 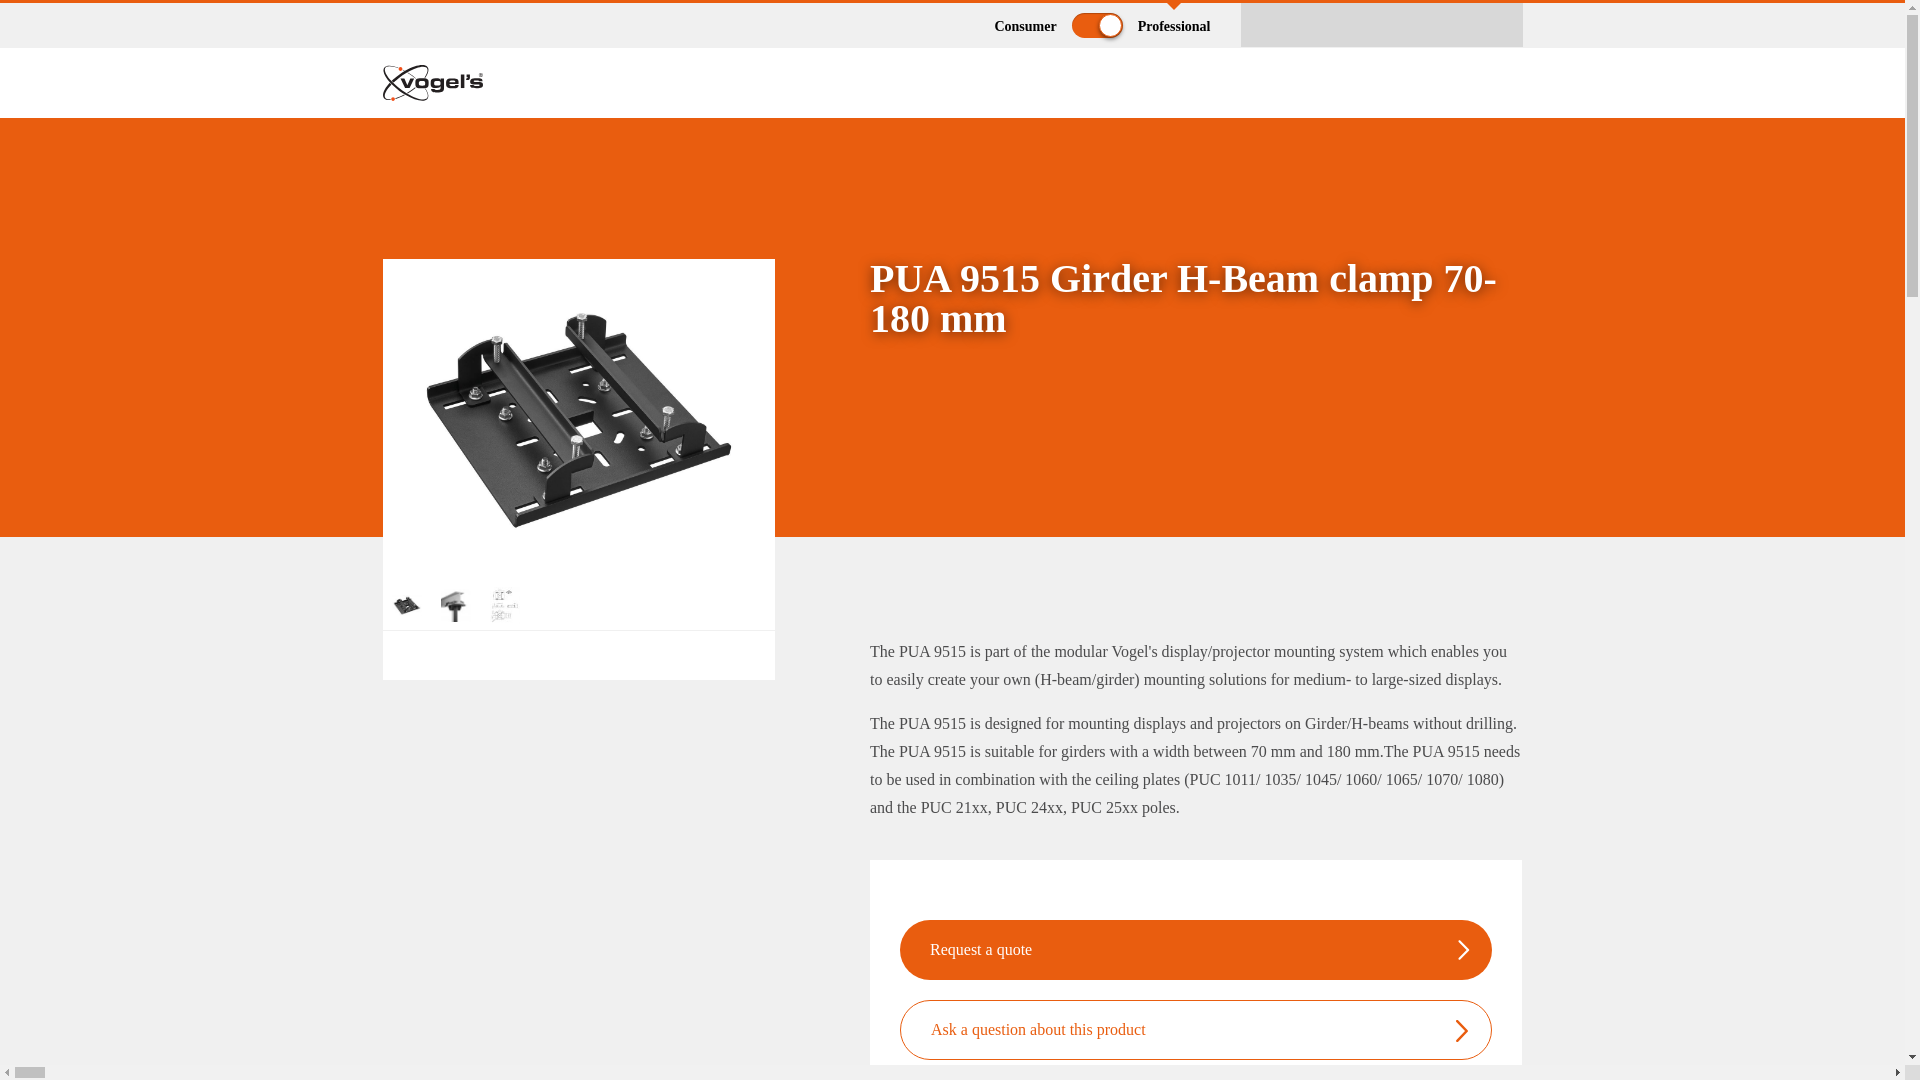 I want to click on Vogel's PUA 9515 Girder H-Beam clamp 70-180 mm - Application, so click(x=456, y=604).